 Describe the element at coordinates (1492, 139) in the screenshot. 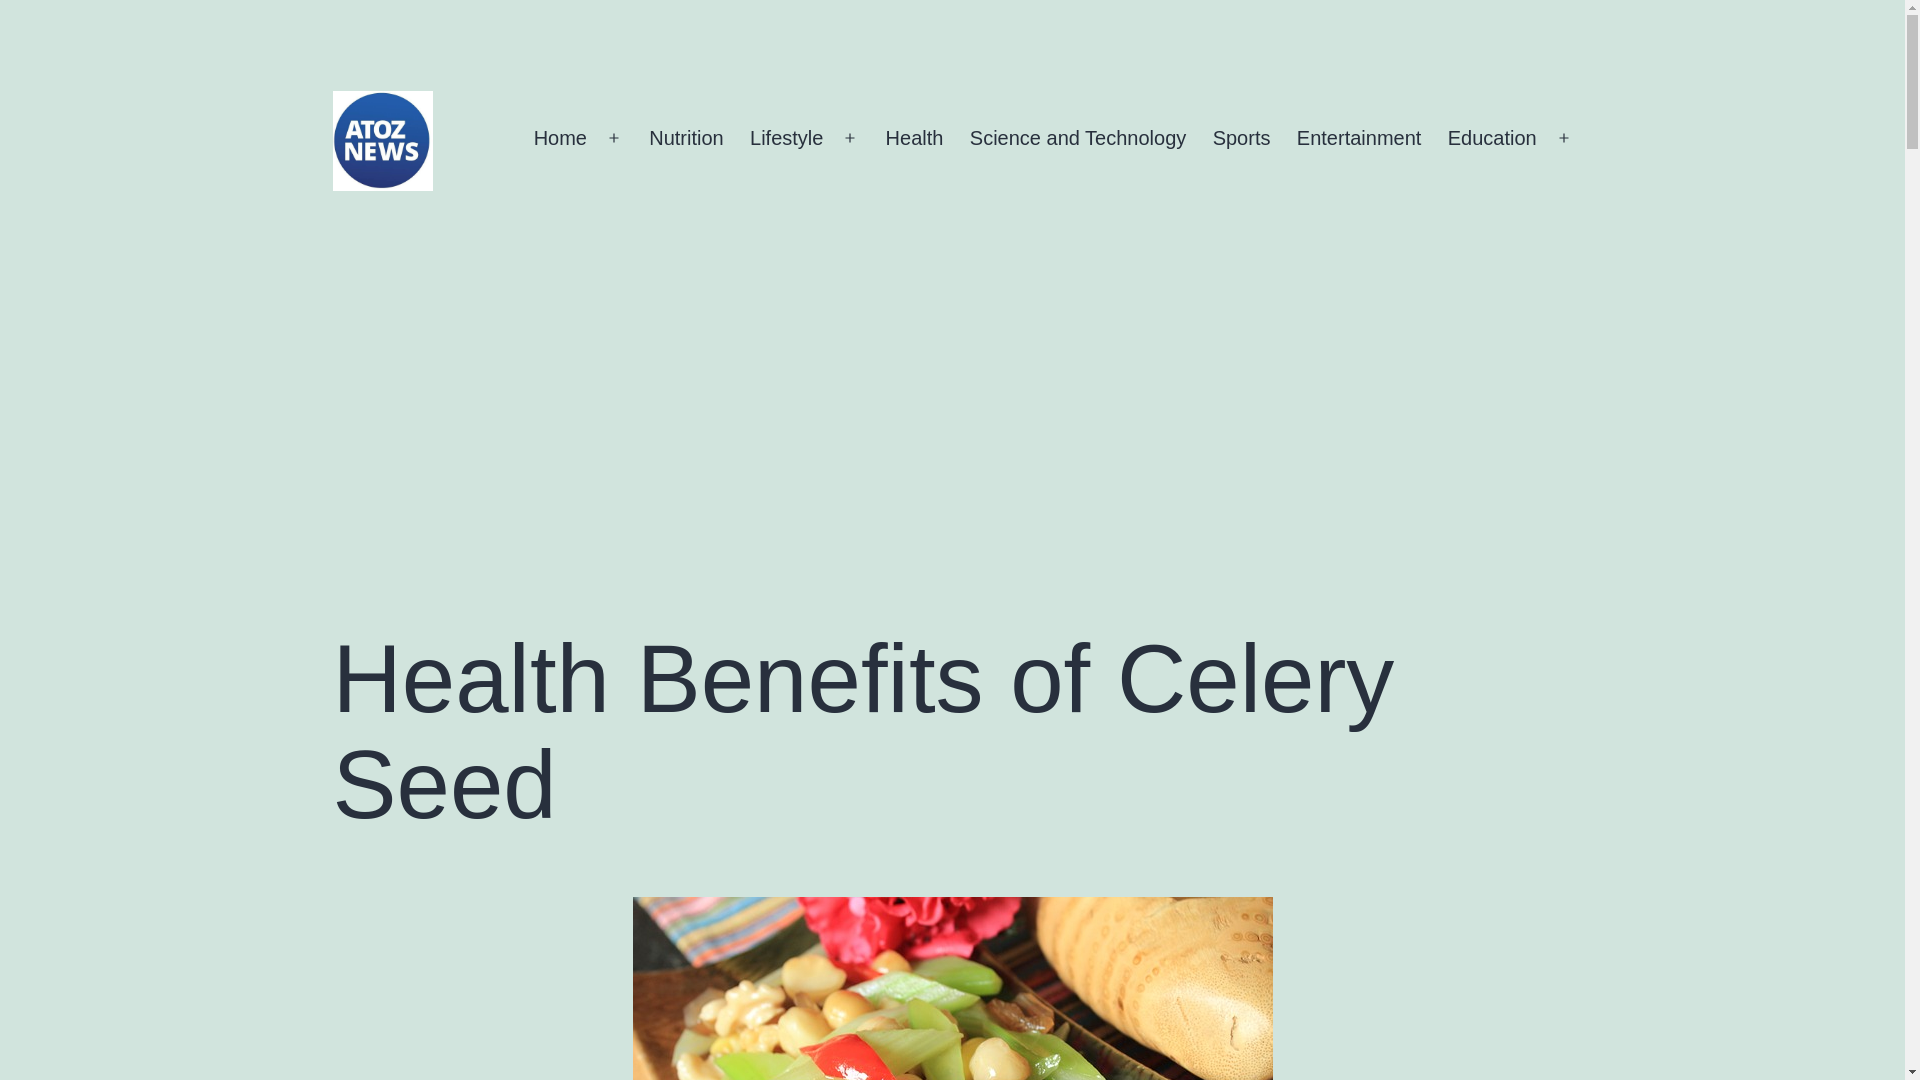

I see `Education` at that location.